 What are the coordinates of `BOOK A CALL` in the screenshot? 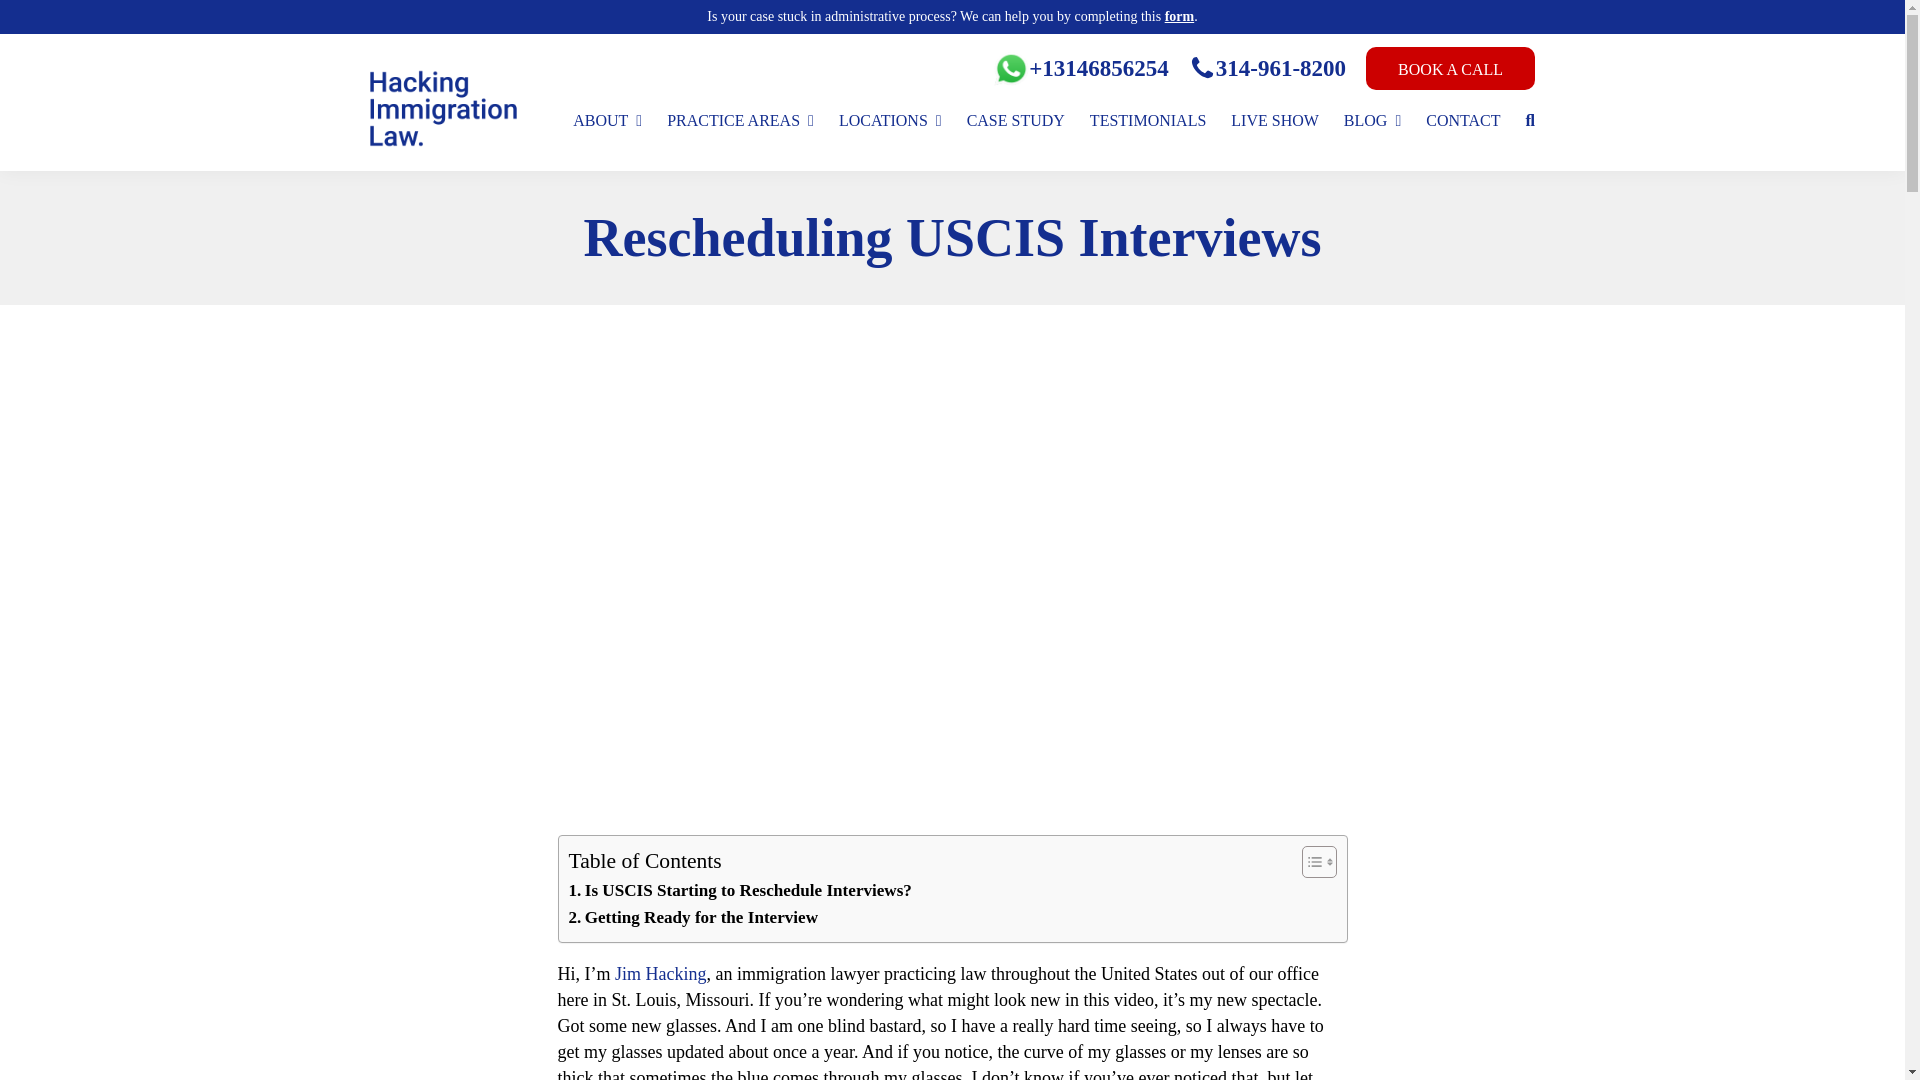 It's located at (1450, 68).